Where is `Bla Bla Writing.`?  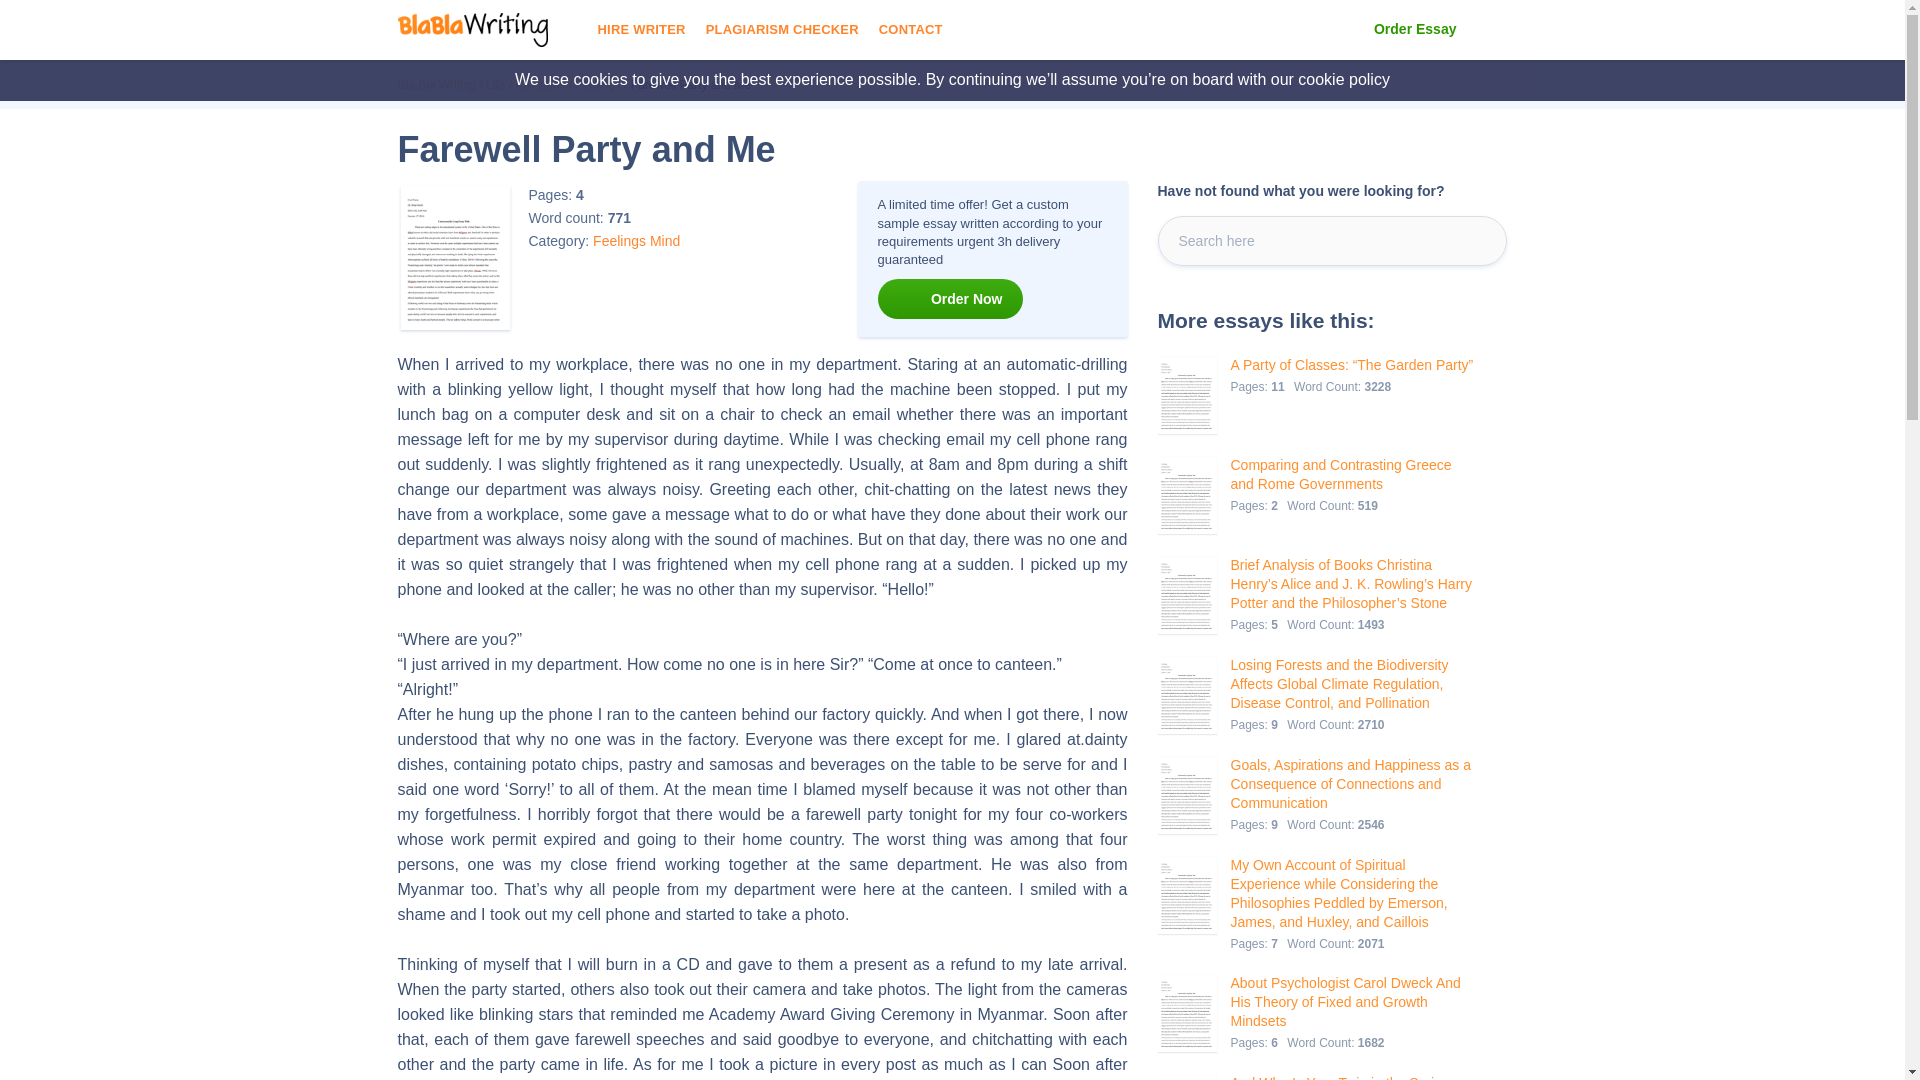 Bla Bla Writing. is located at coordinates (436, 84).